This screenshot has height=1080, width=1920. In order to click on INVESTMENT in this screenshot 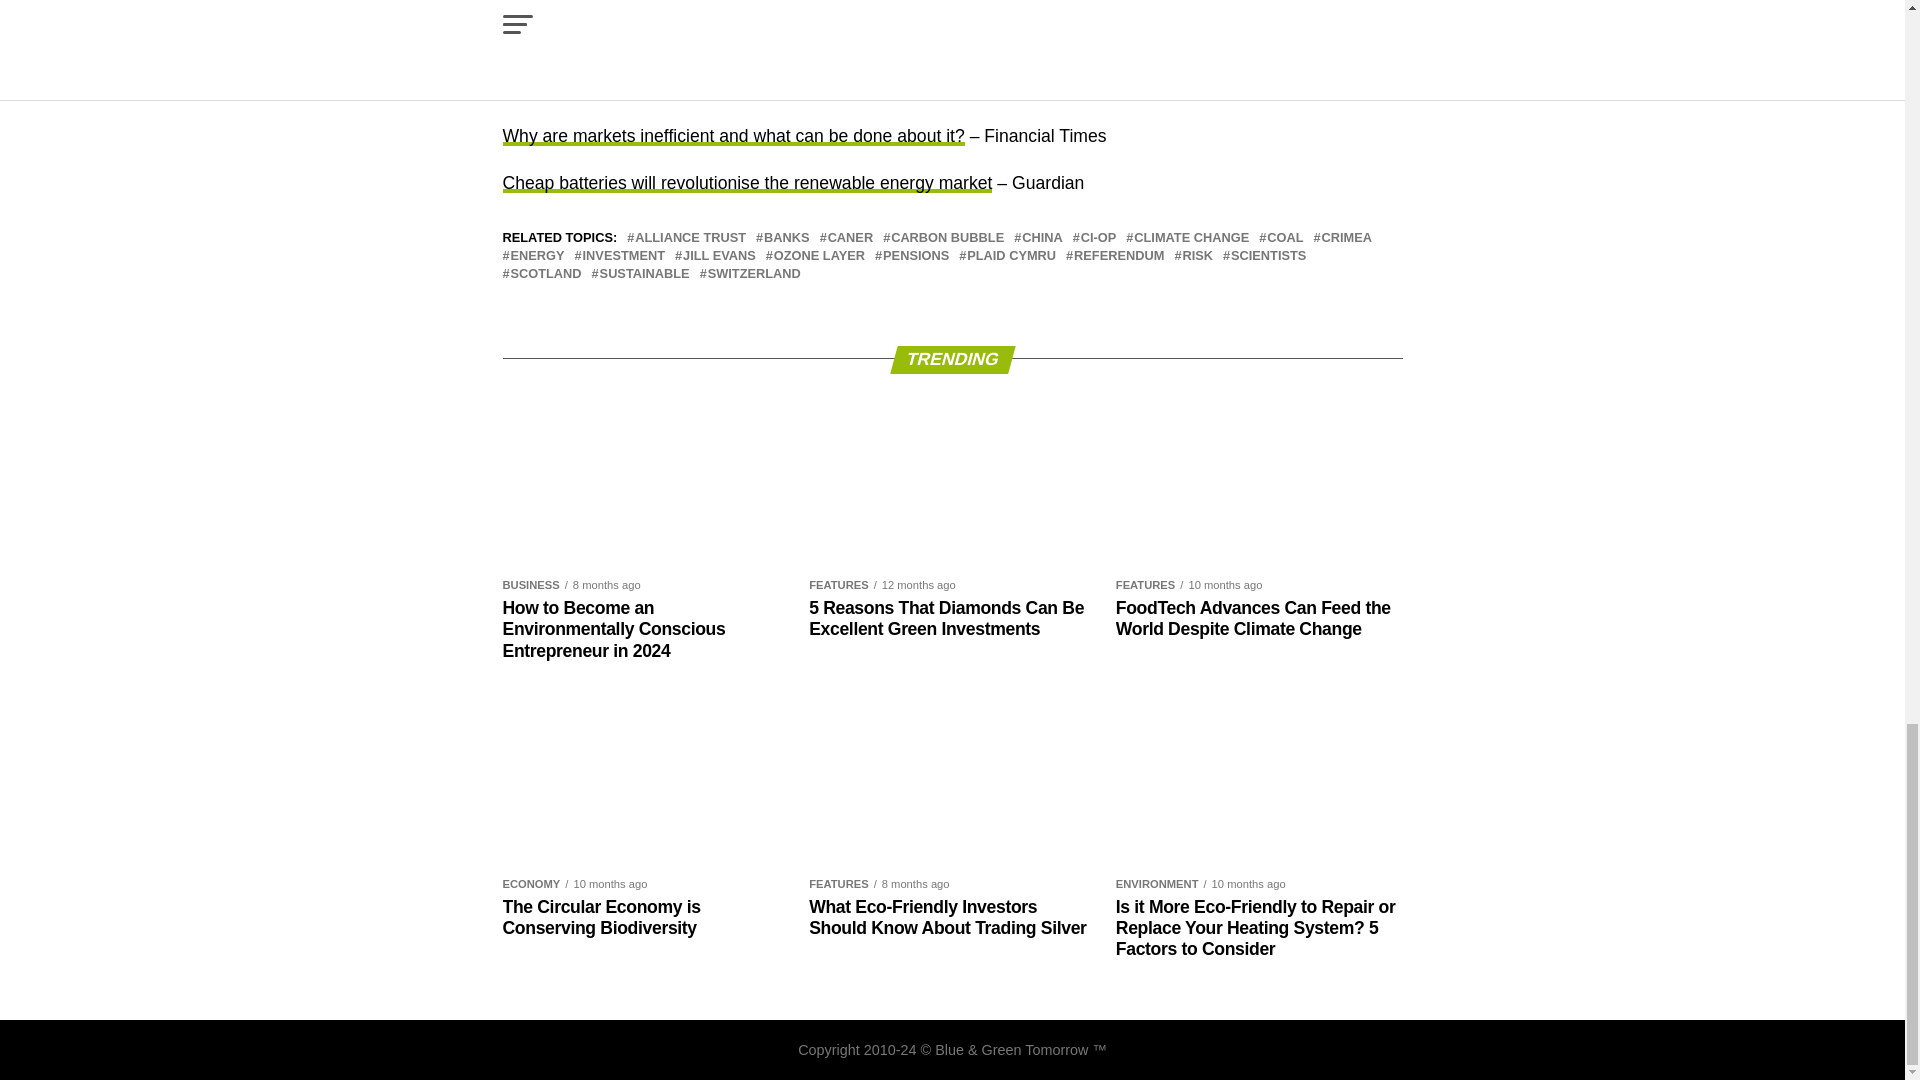, I will do `click(624, 256)`.